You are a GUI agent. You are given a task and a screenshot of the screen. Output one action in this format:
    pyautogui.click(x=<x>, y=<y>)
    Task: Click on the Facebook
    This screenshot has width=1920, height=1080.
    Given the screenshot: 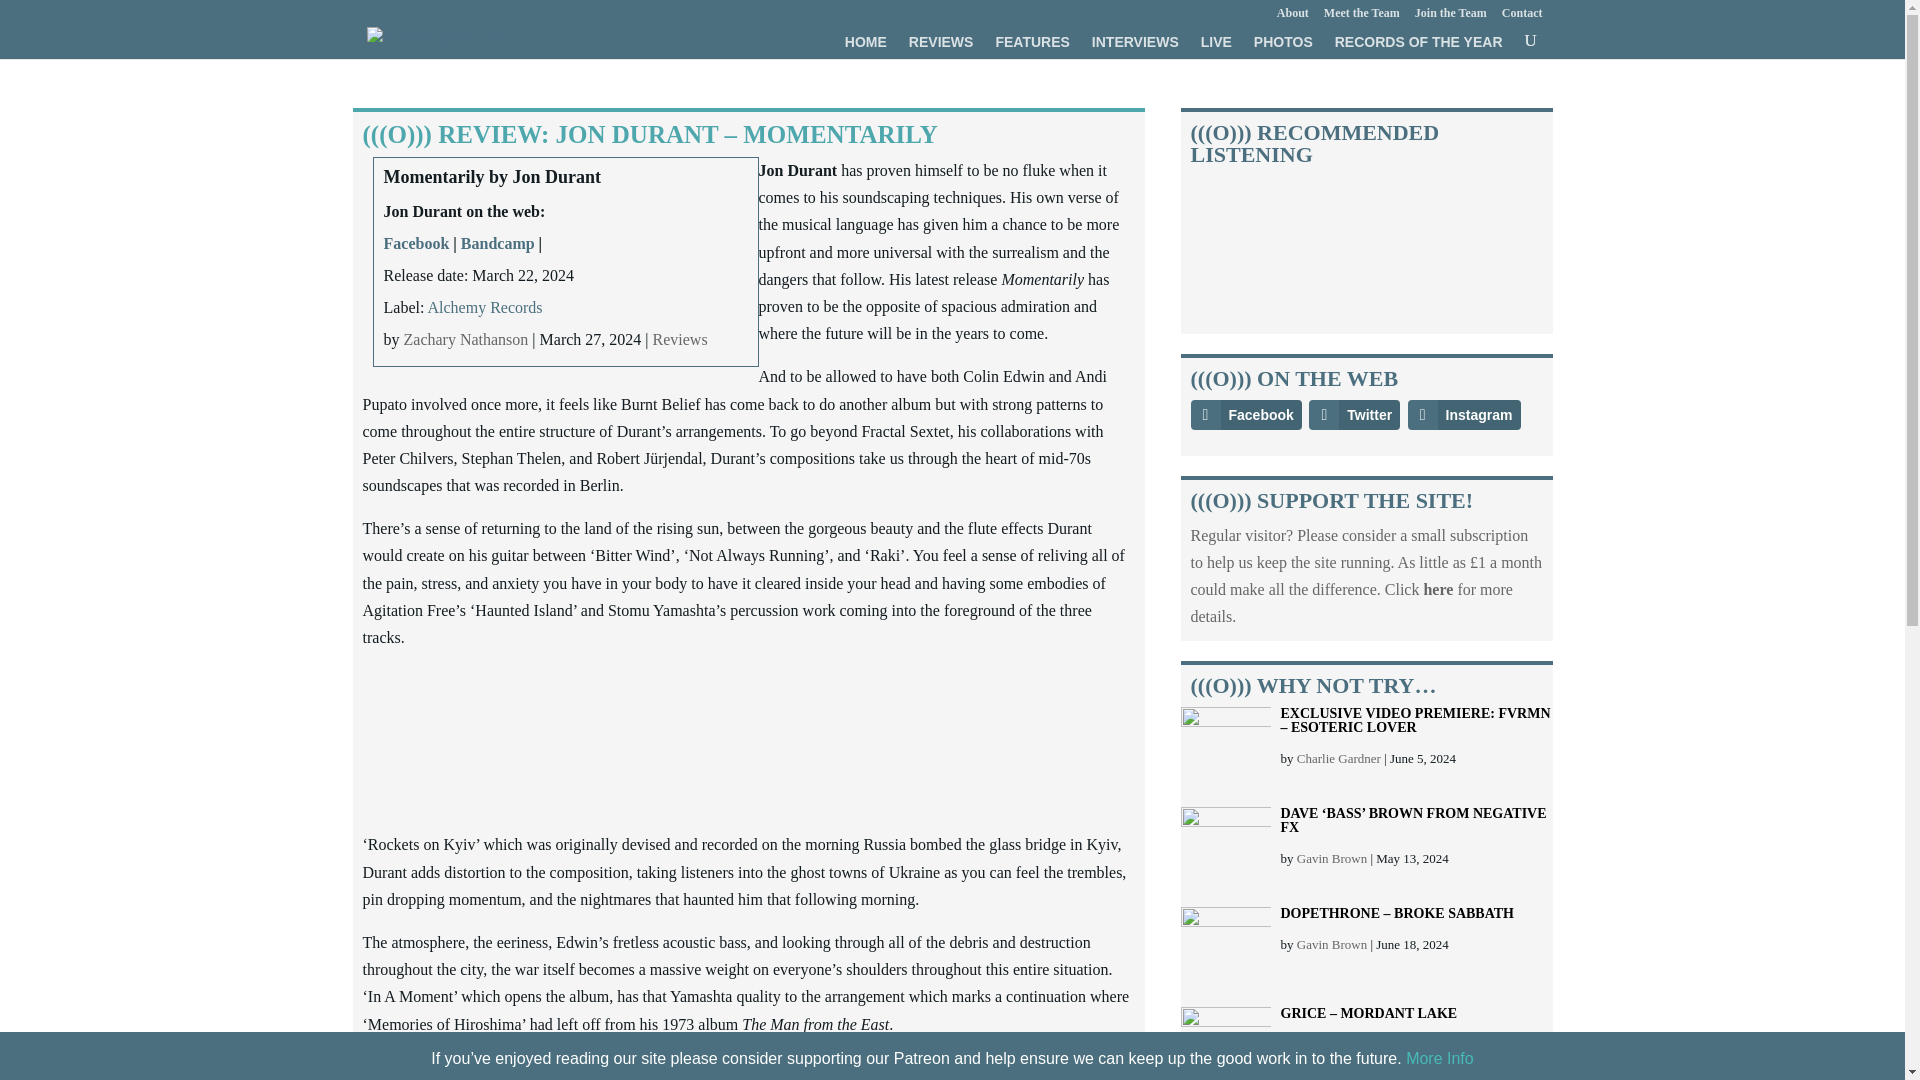 What is the action you would take?
    pyautogui.click(x=416, y=243)
    